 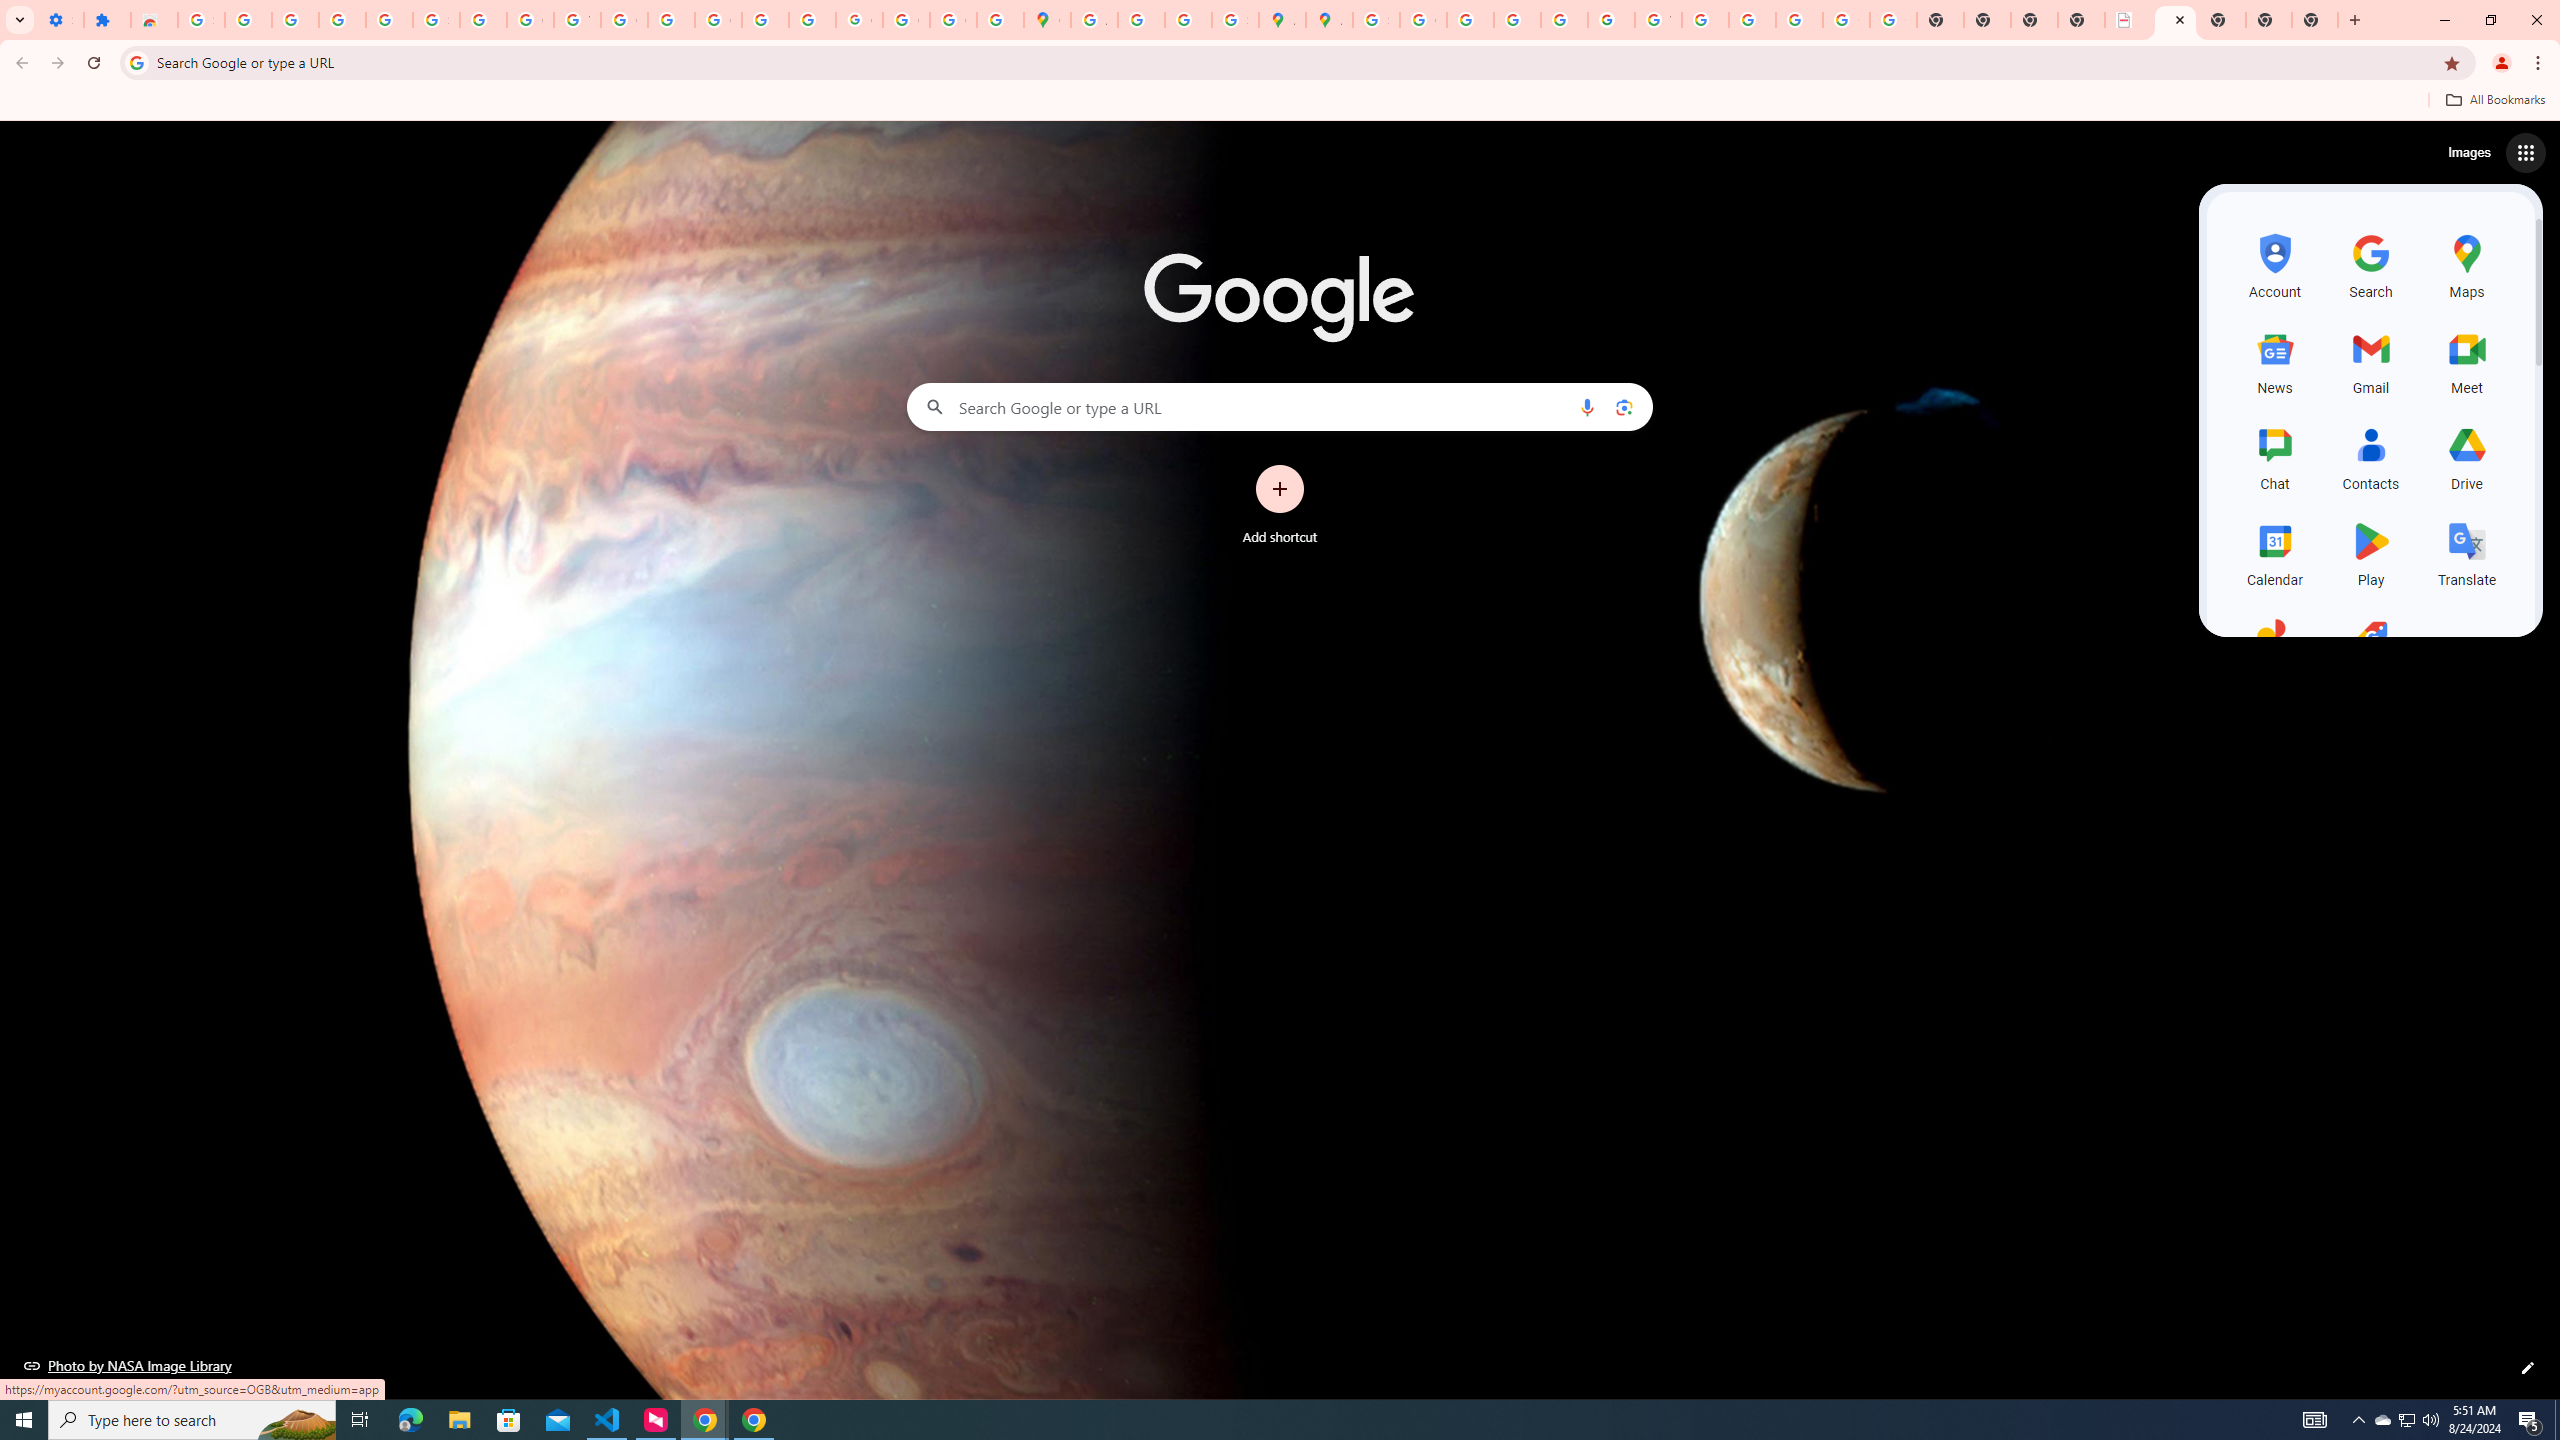 What do you see at coordinates (2274, 263) in the screenshot?
I see `Account, row 1 of 5 and column 1 of 3 in the first section` at bounding box center [2274, 263].